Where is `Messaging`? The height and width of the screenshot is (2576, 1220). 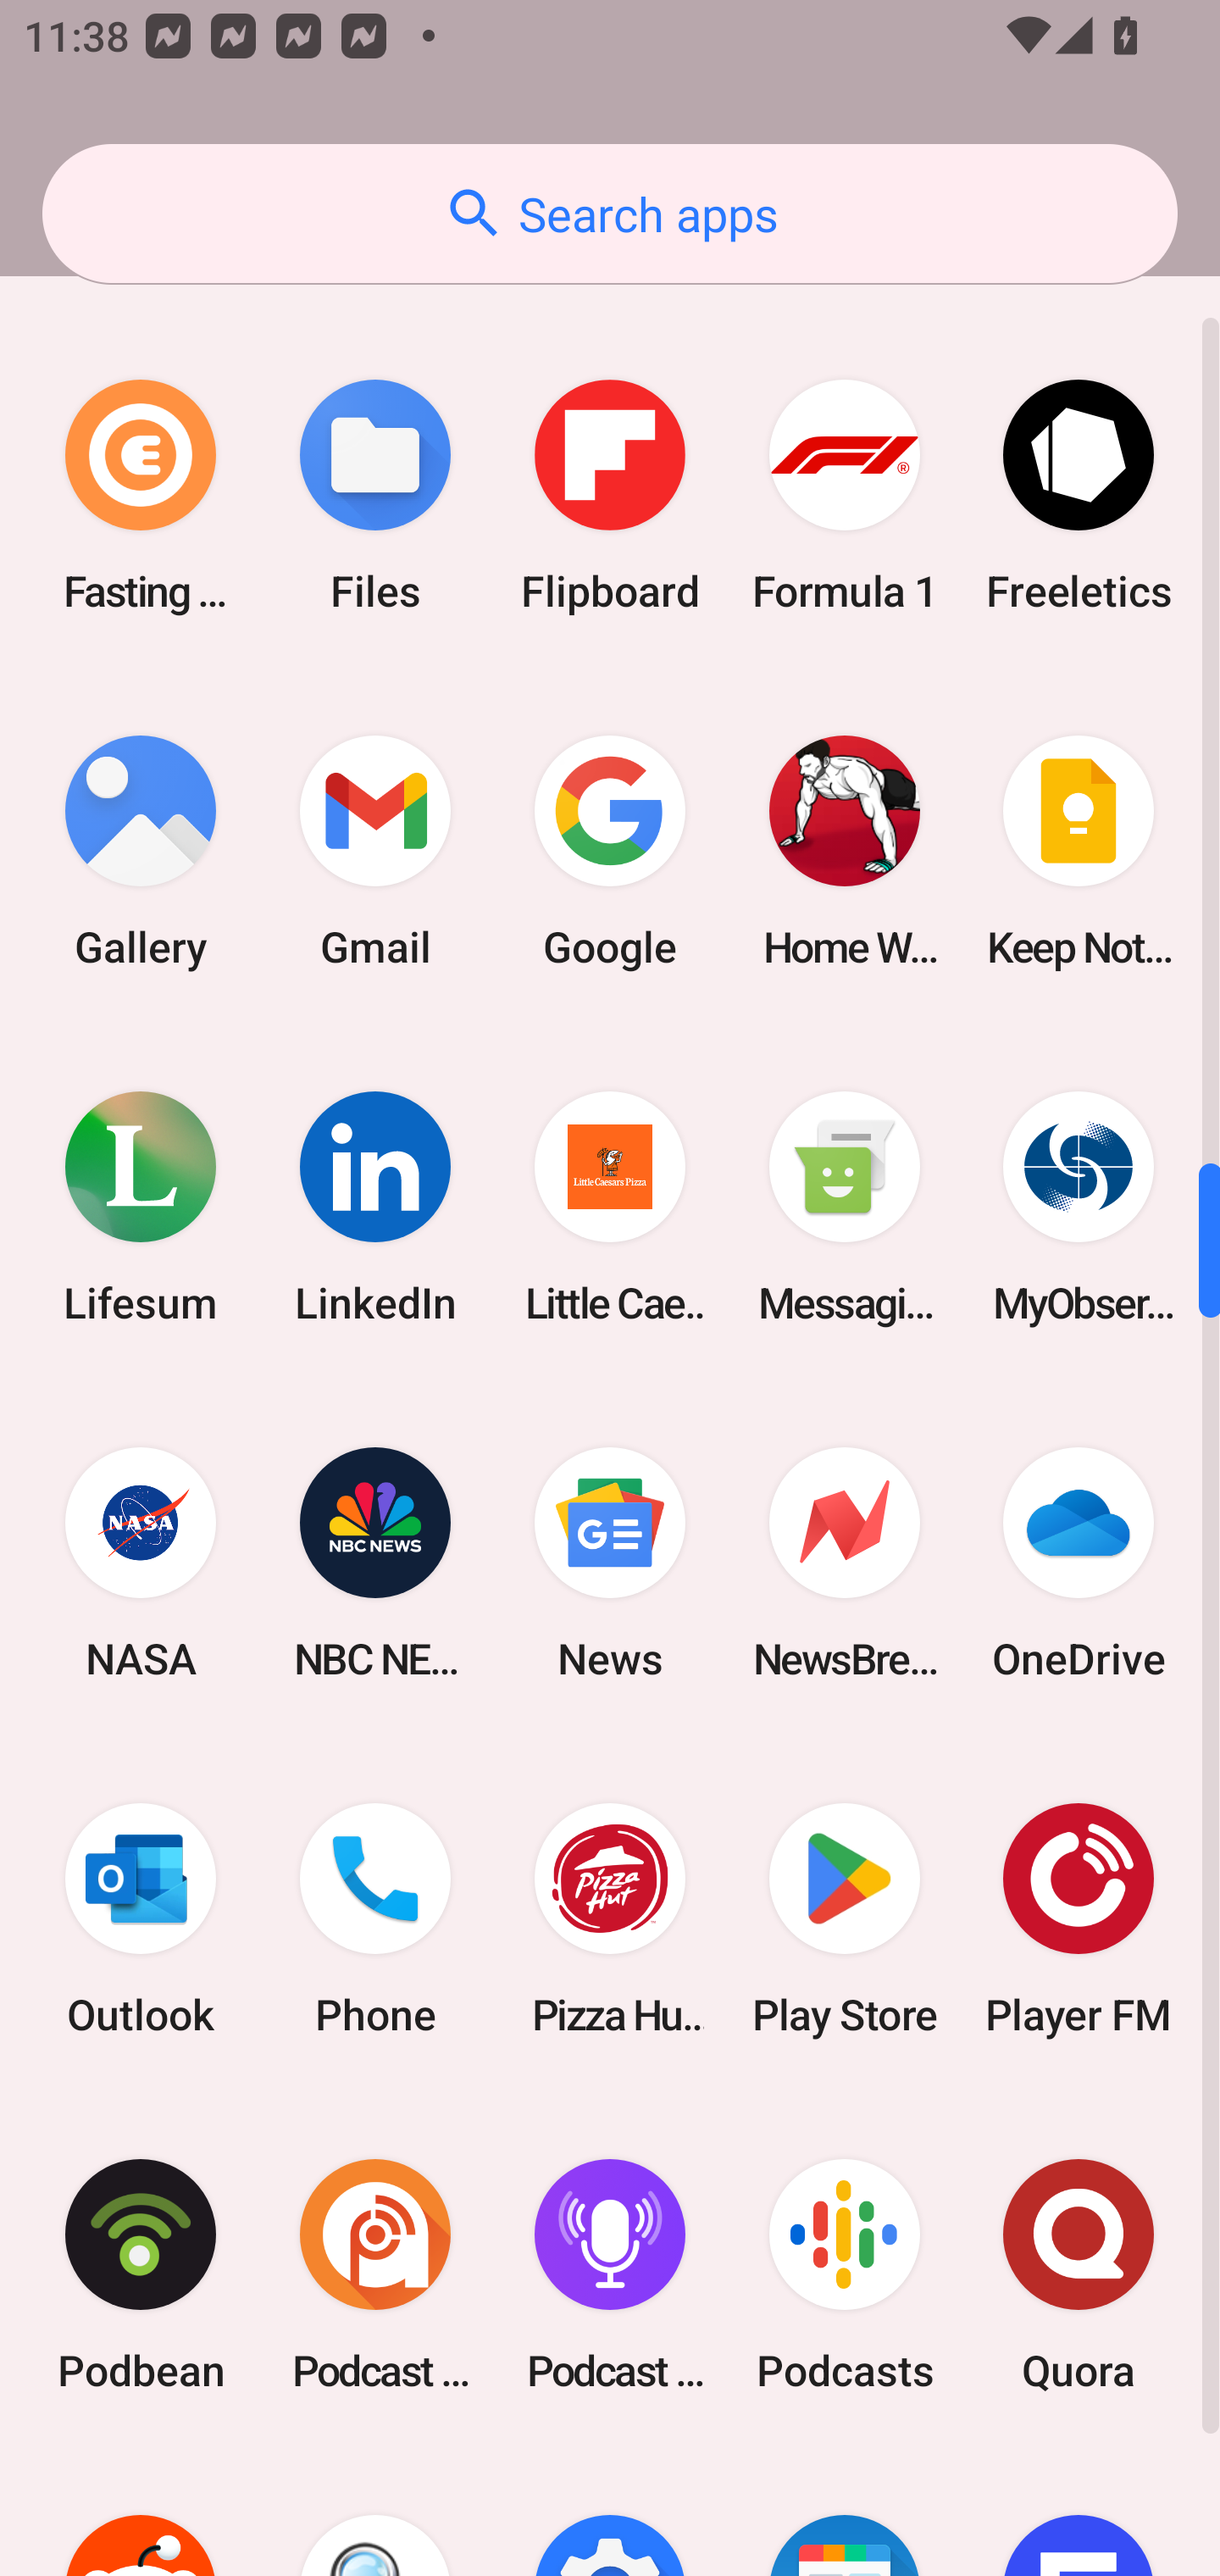
Messaging is located at coordinates (844, 1208).